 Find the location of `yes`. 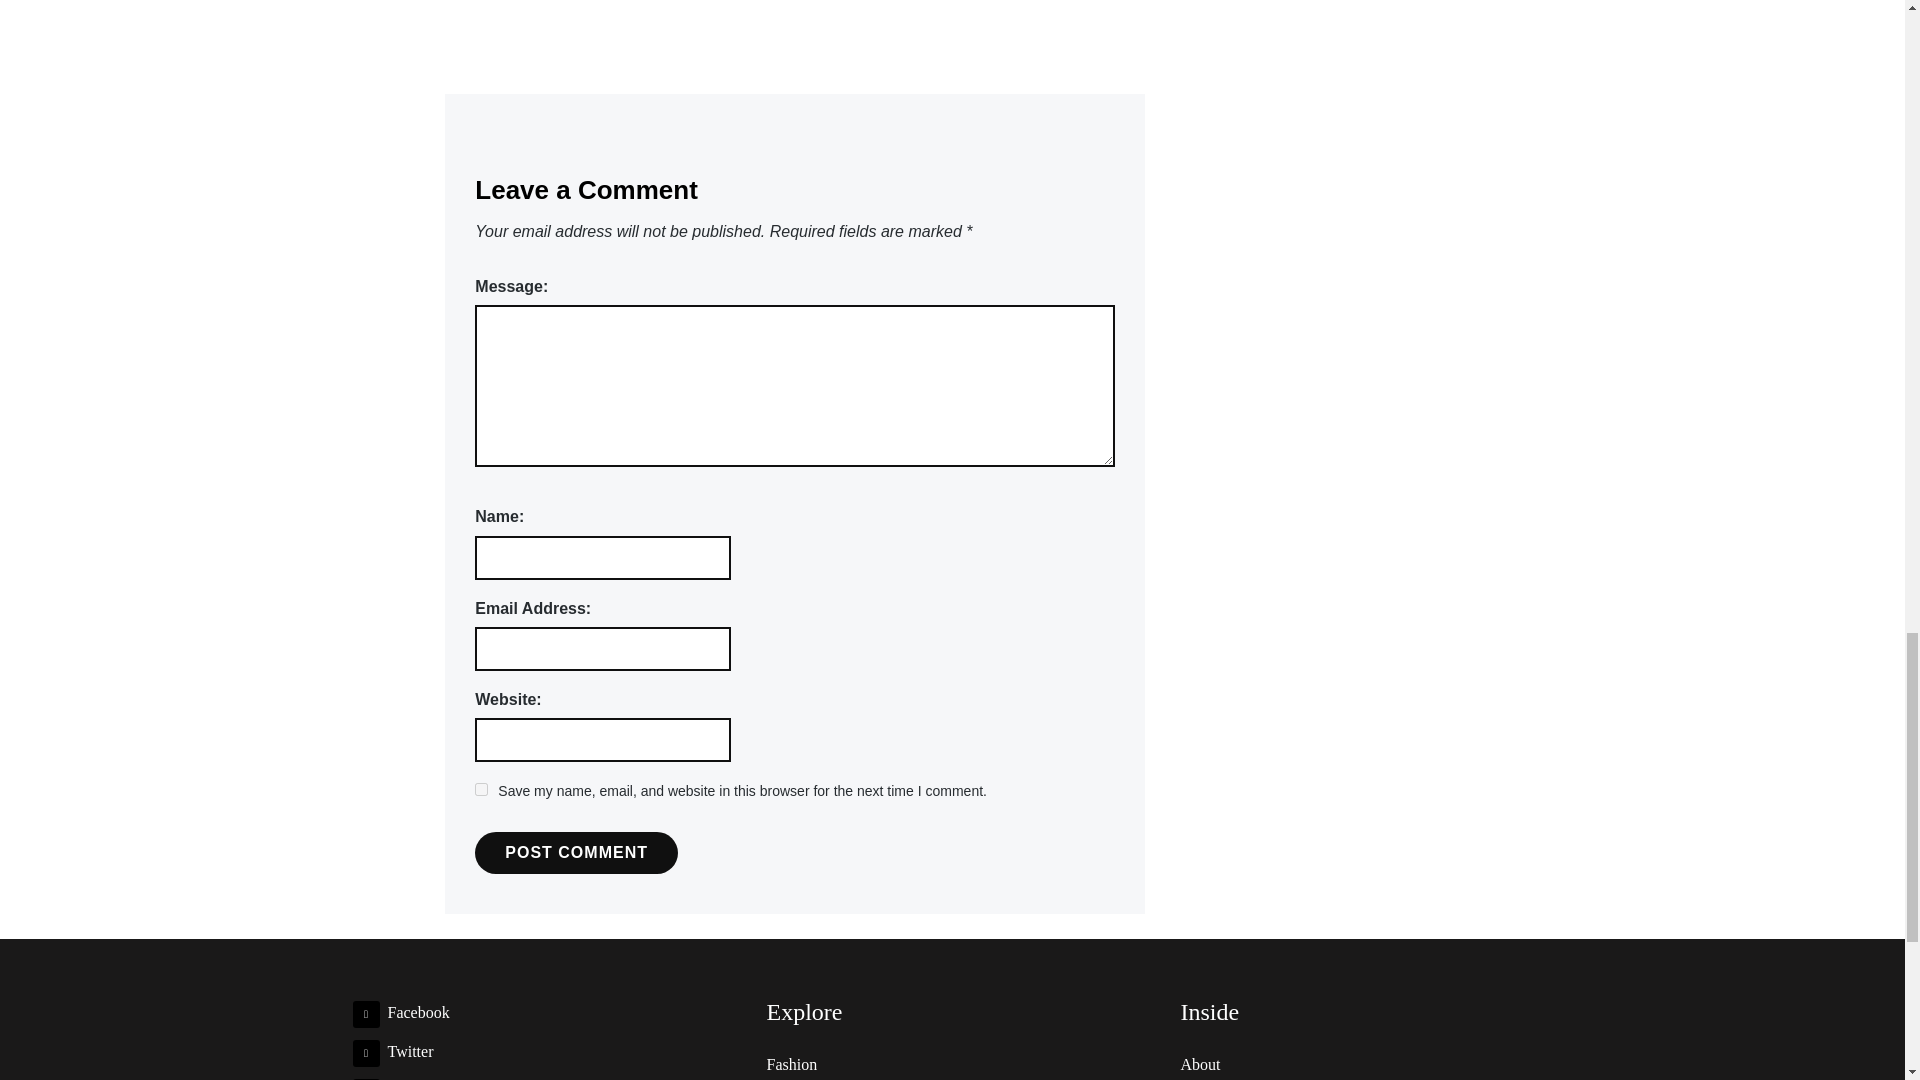

yes is located at coordinates (480, 789).